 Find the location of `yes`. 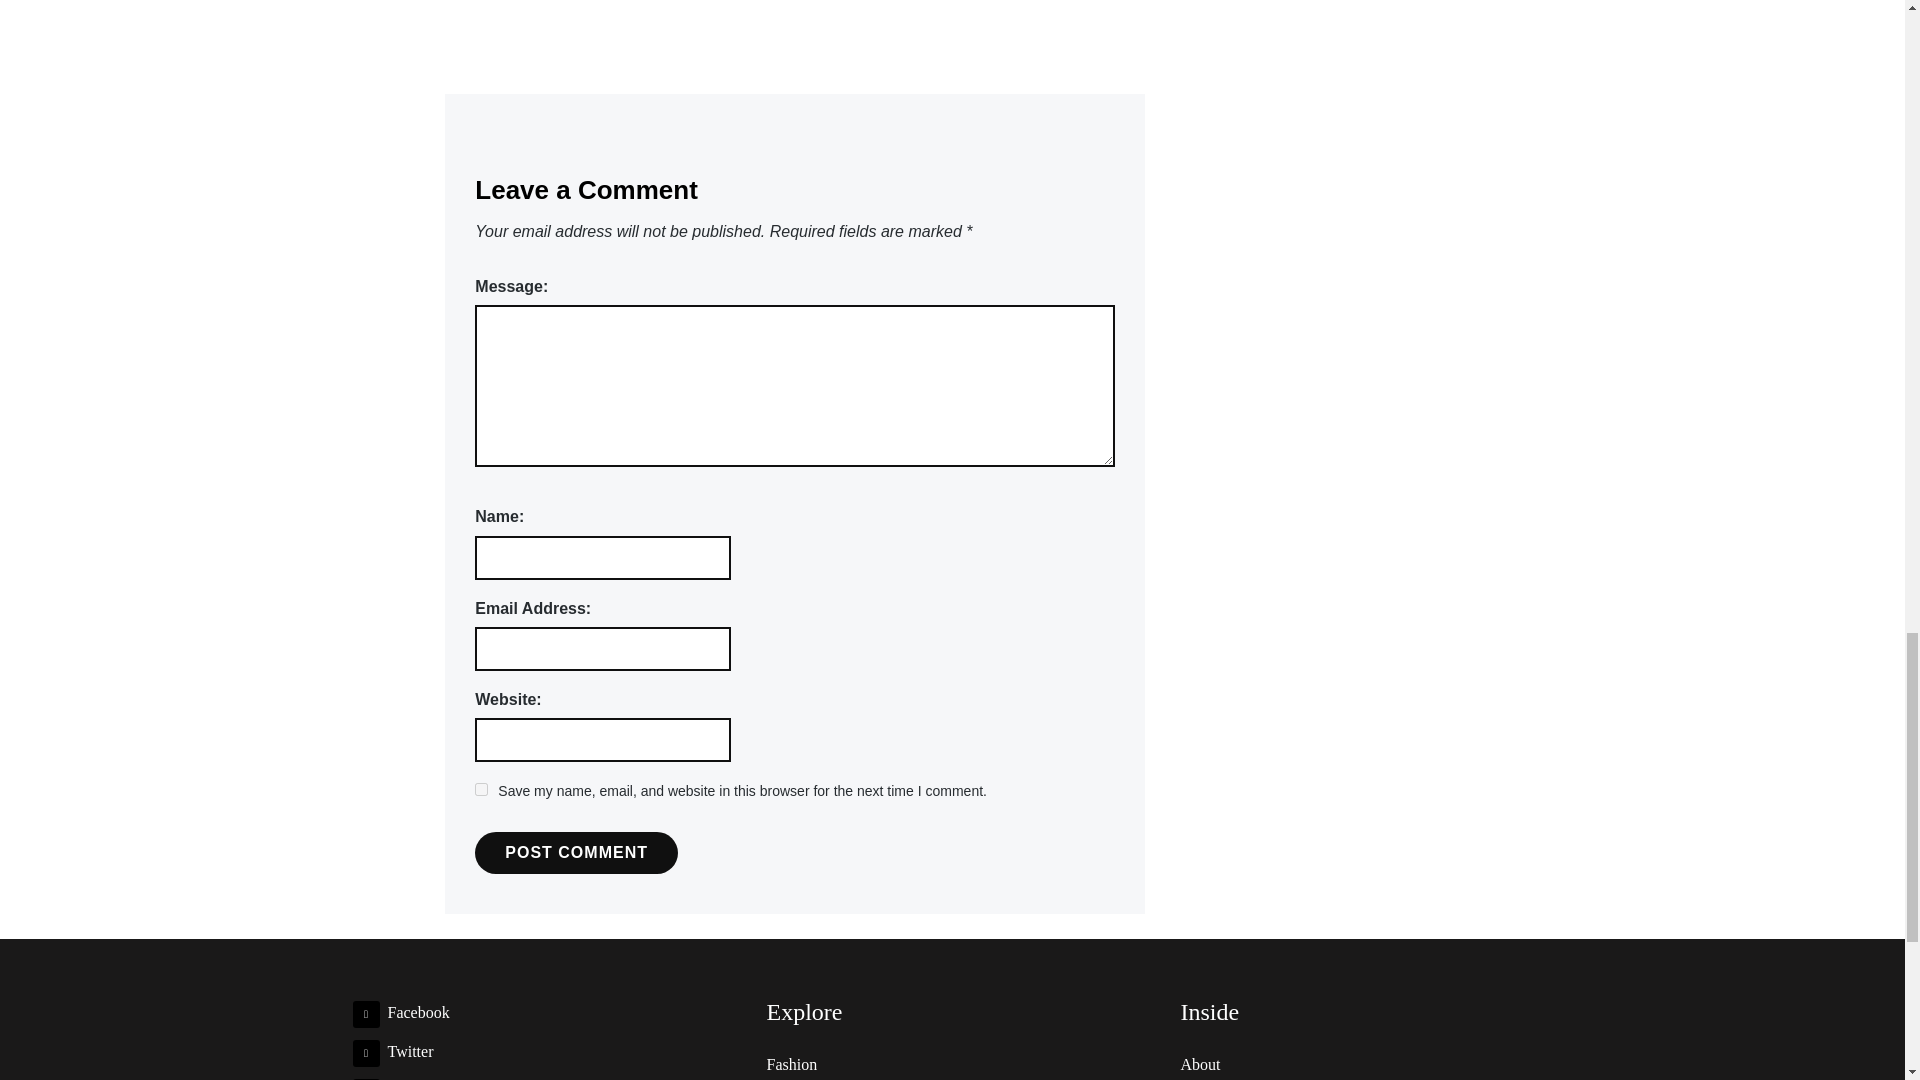

yes is located at coordinates (480, 789).